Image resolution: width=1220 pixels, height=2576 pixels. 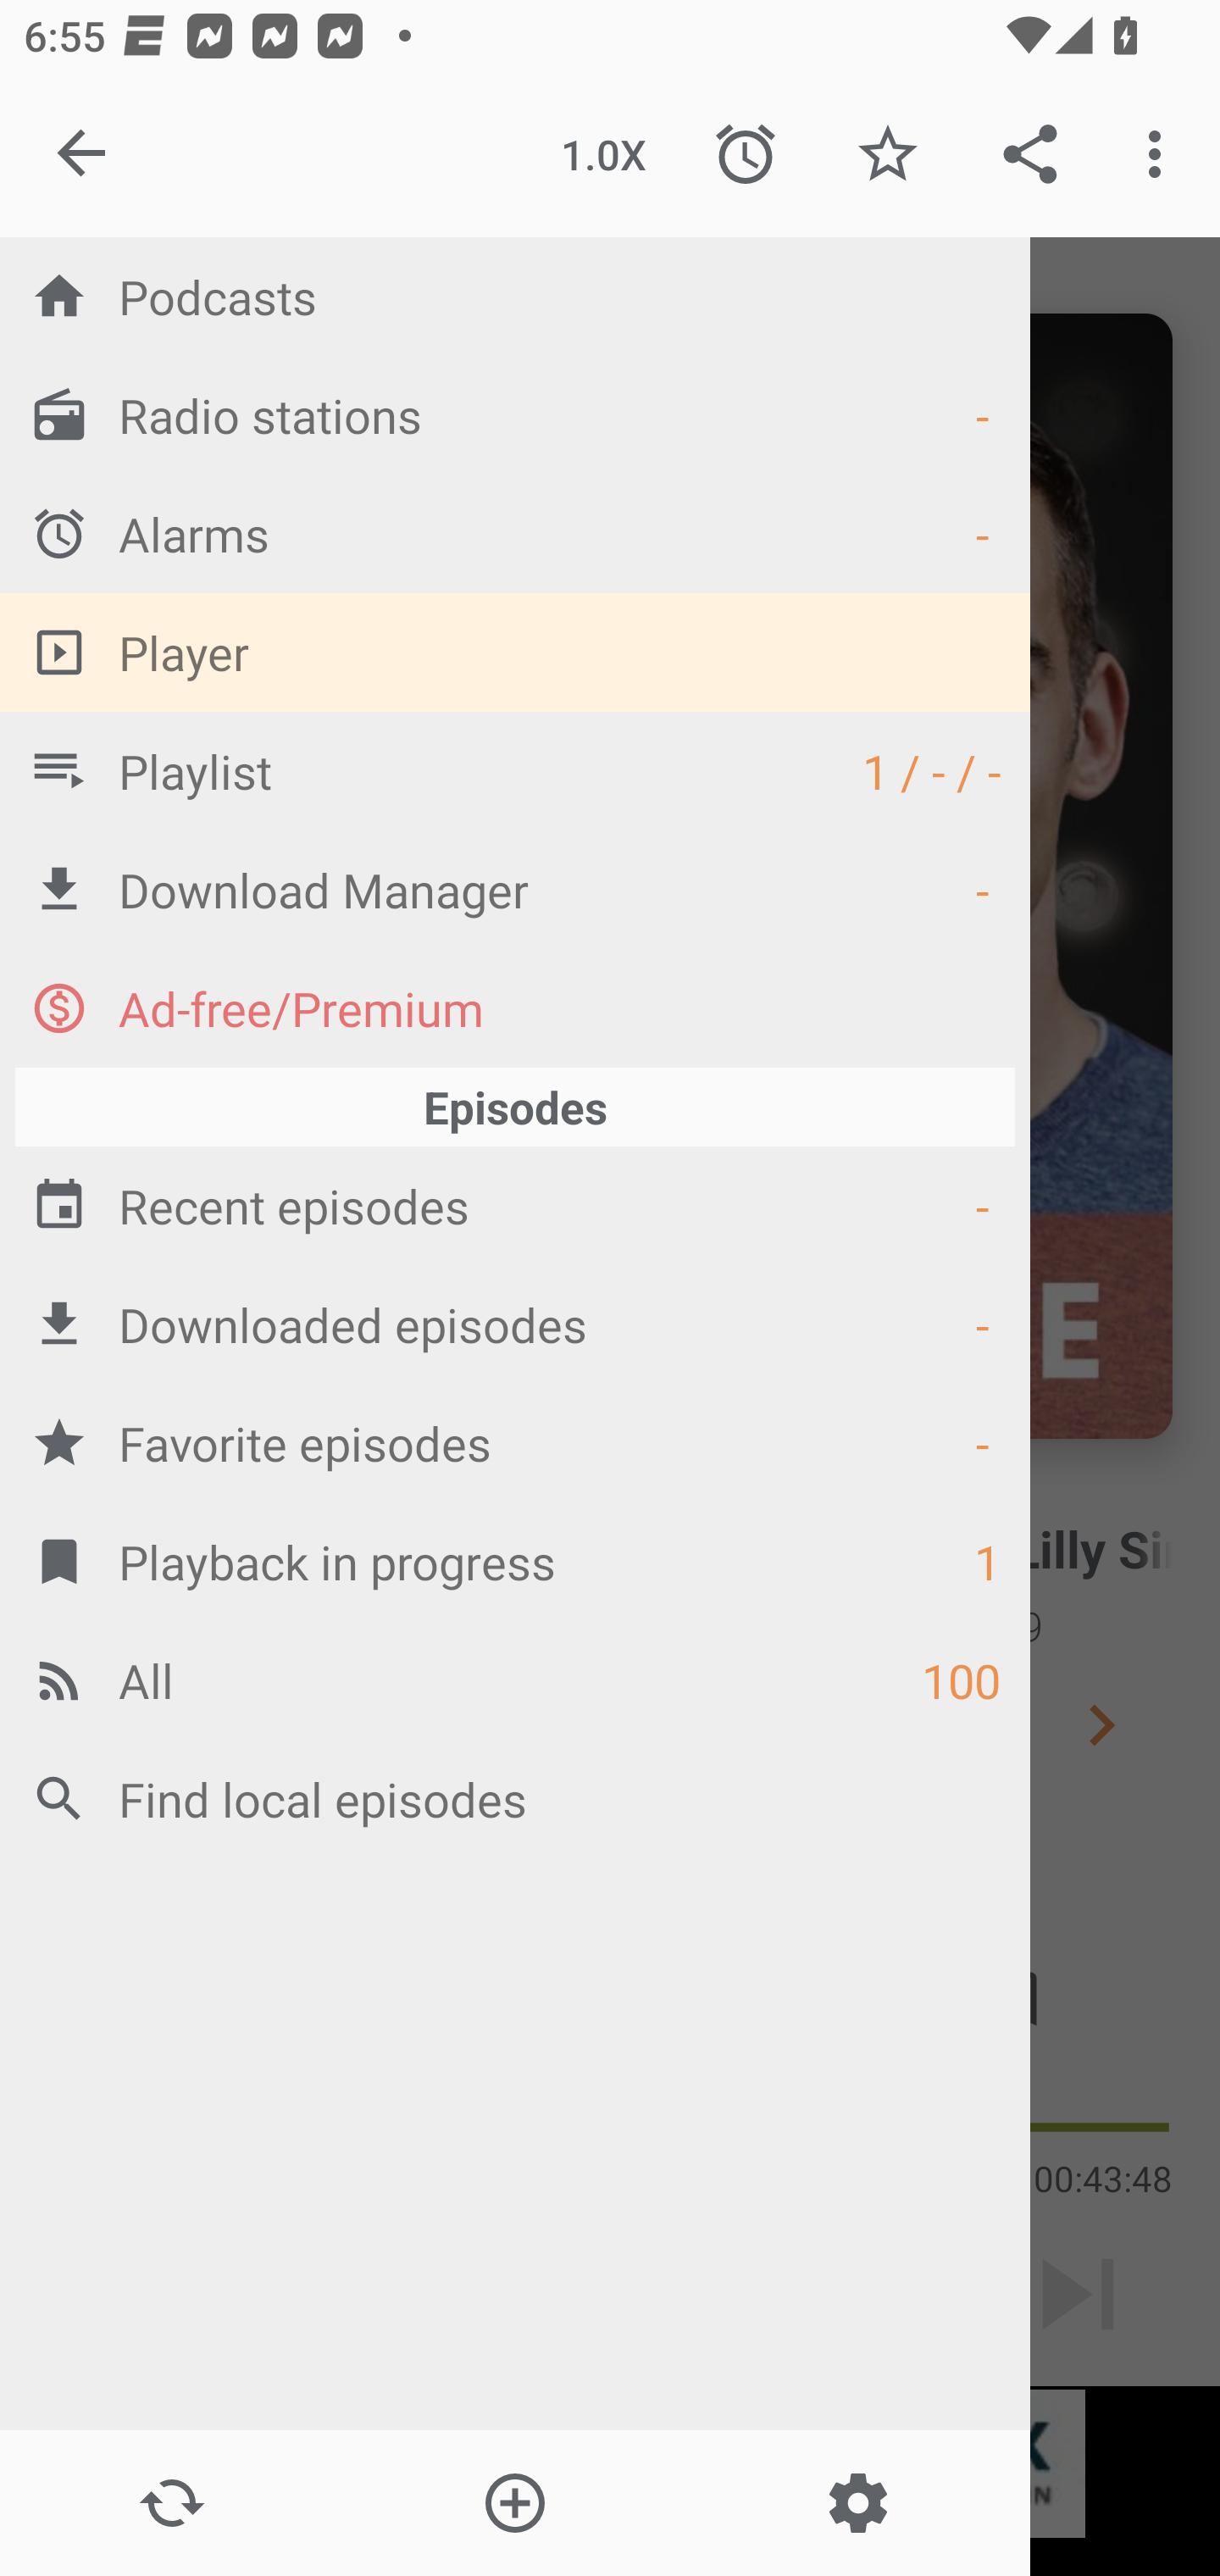 What do you see at coordinates (515, 1205) in the screenshot?
I see `Recent episodes  - ` at bounding box center [515, 1205].